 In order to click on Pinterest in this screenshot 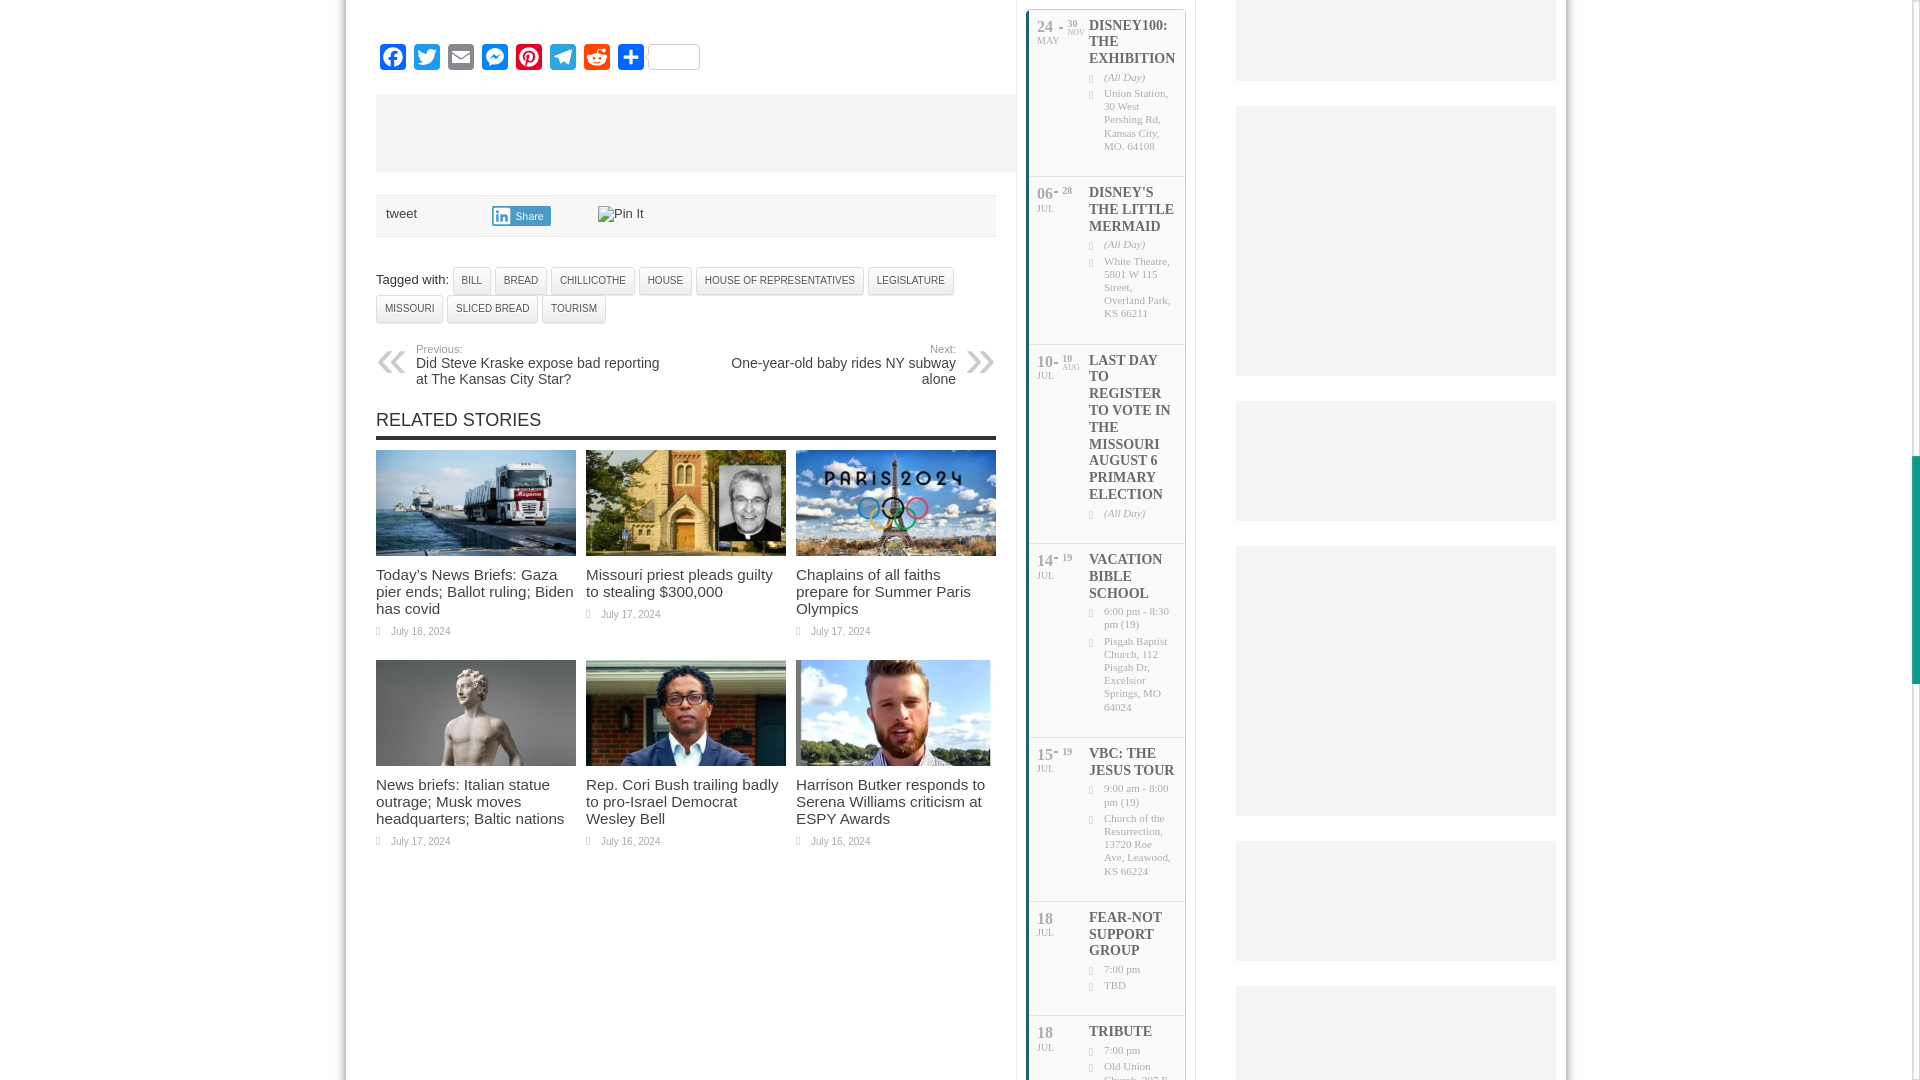, I will do `click(528, 60)`.